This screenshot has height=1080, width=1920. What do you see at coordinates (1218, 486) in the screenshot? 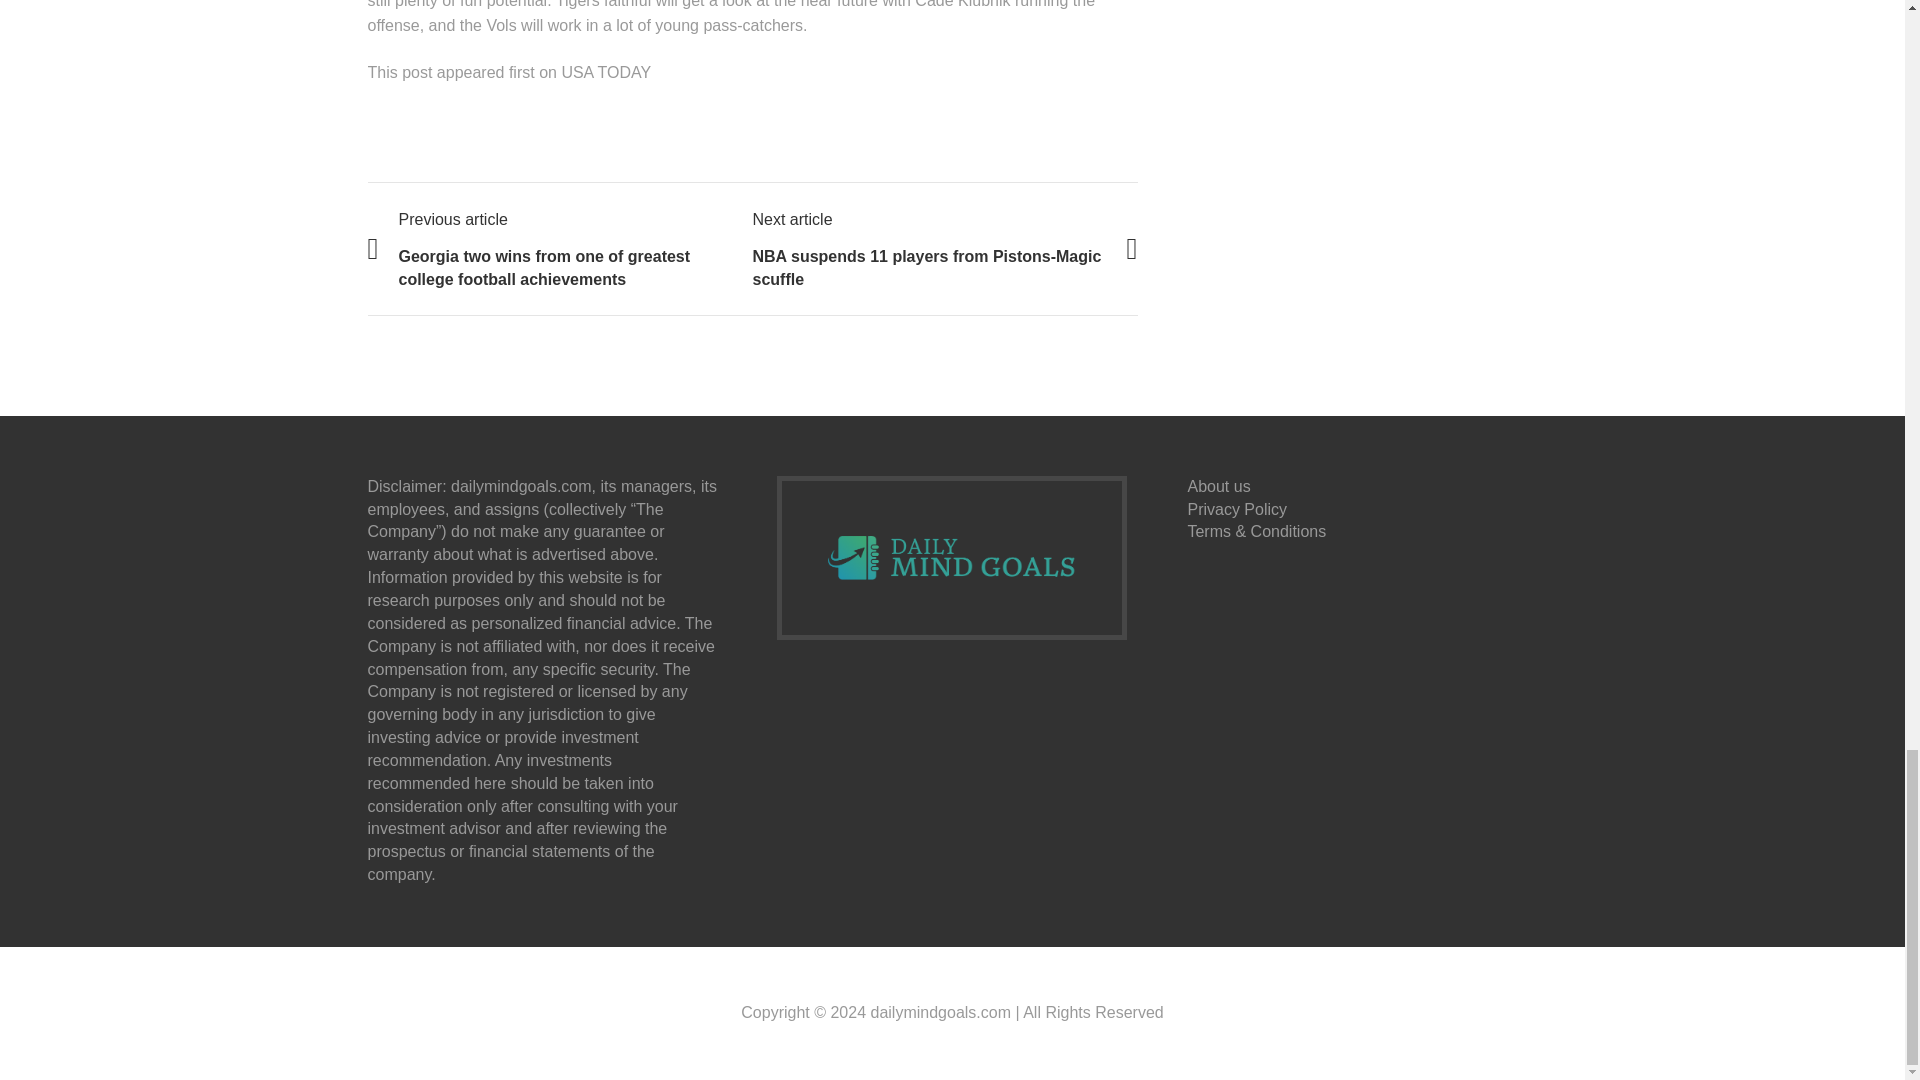
I see `About us` at bounding box center [1218, 486].